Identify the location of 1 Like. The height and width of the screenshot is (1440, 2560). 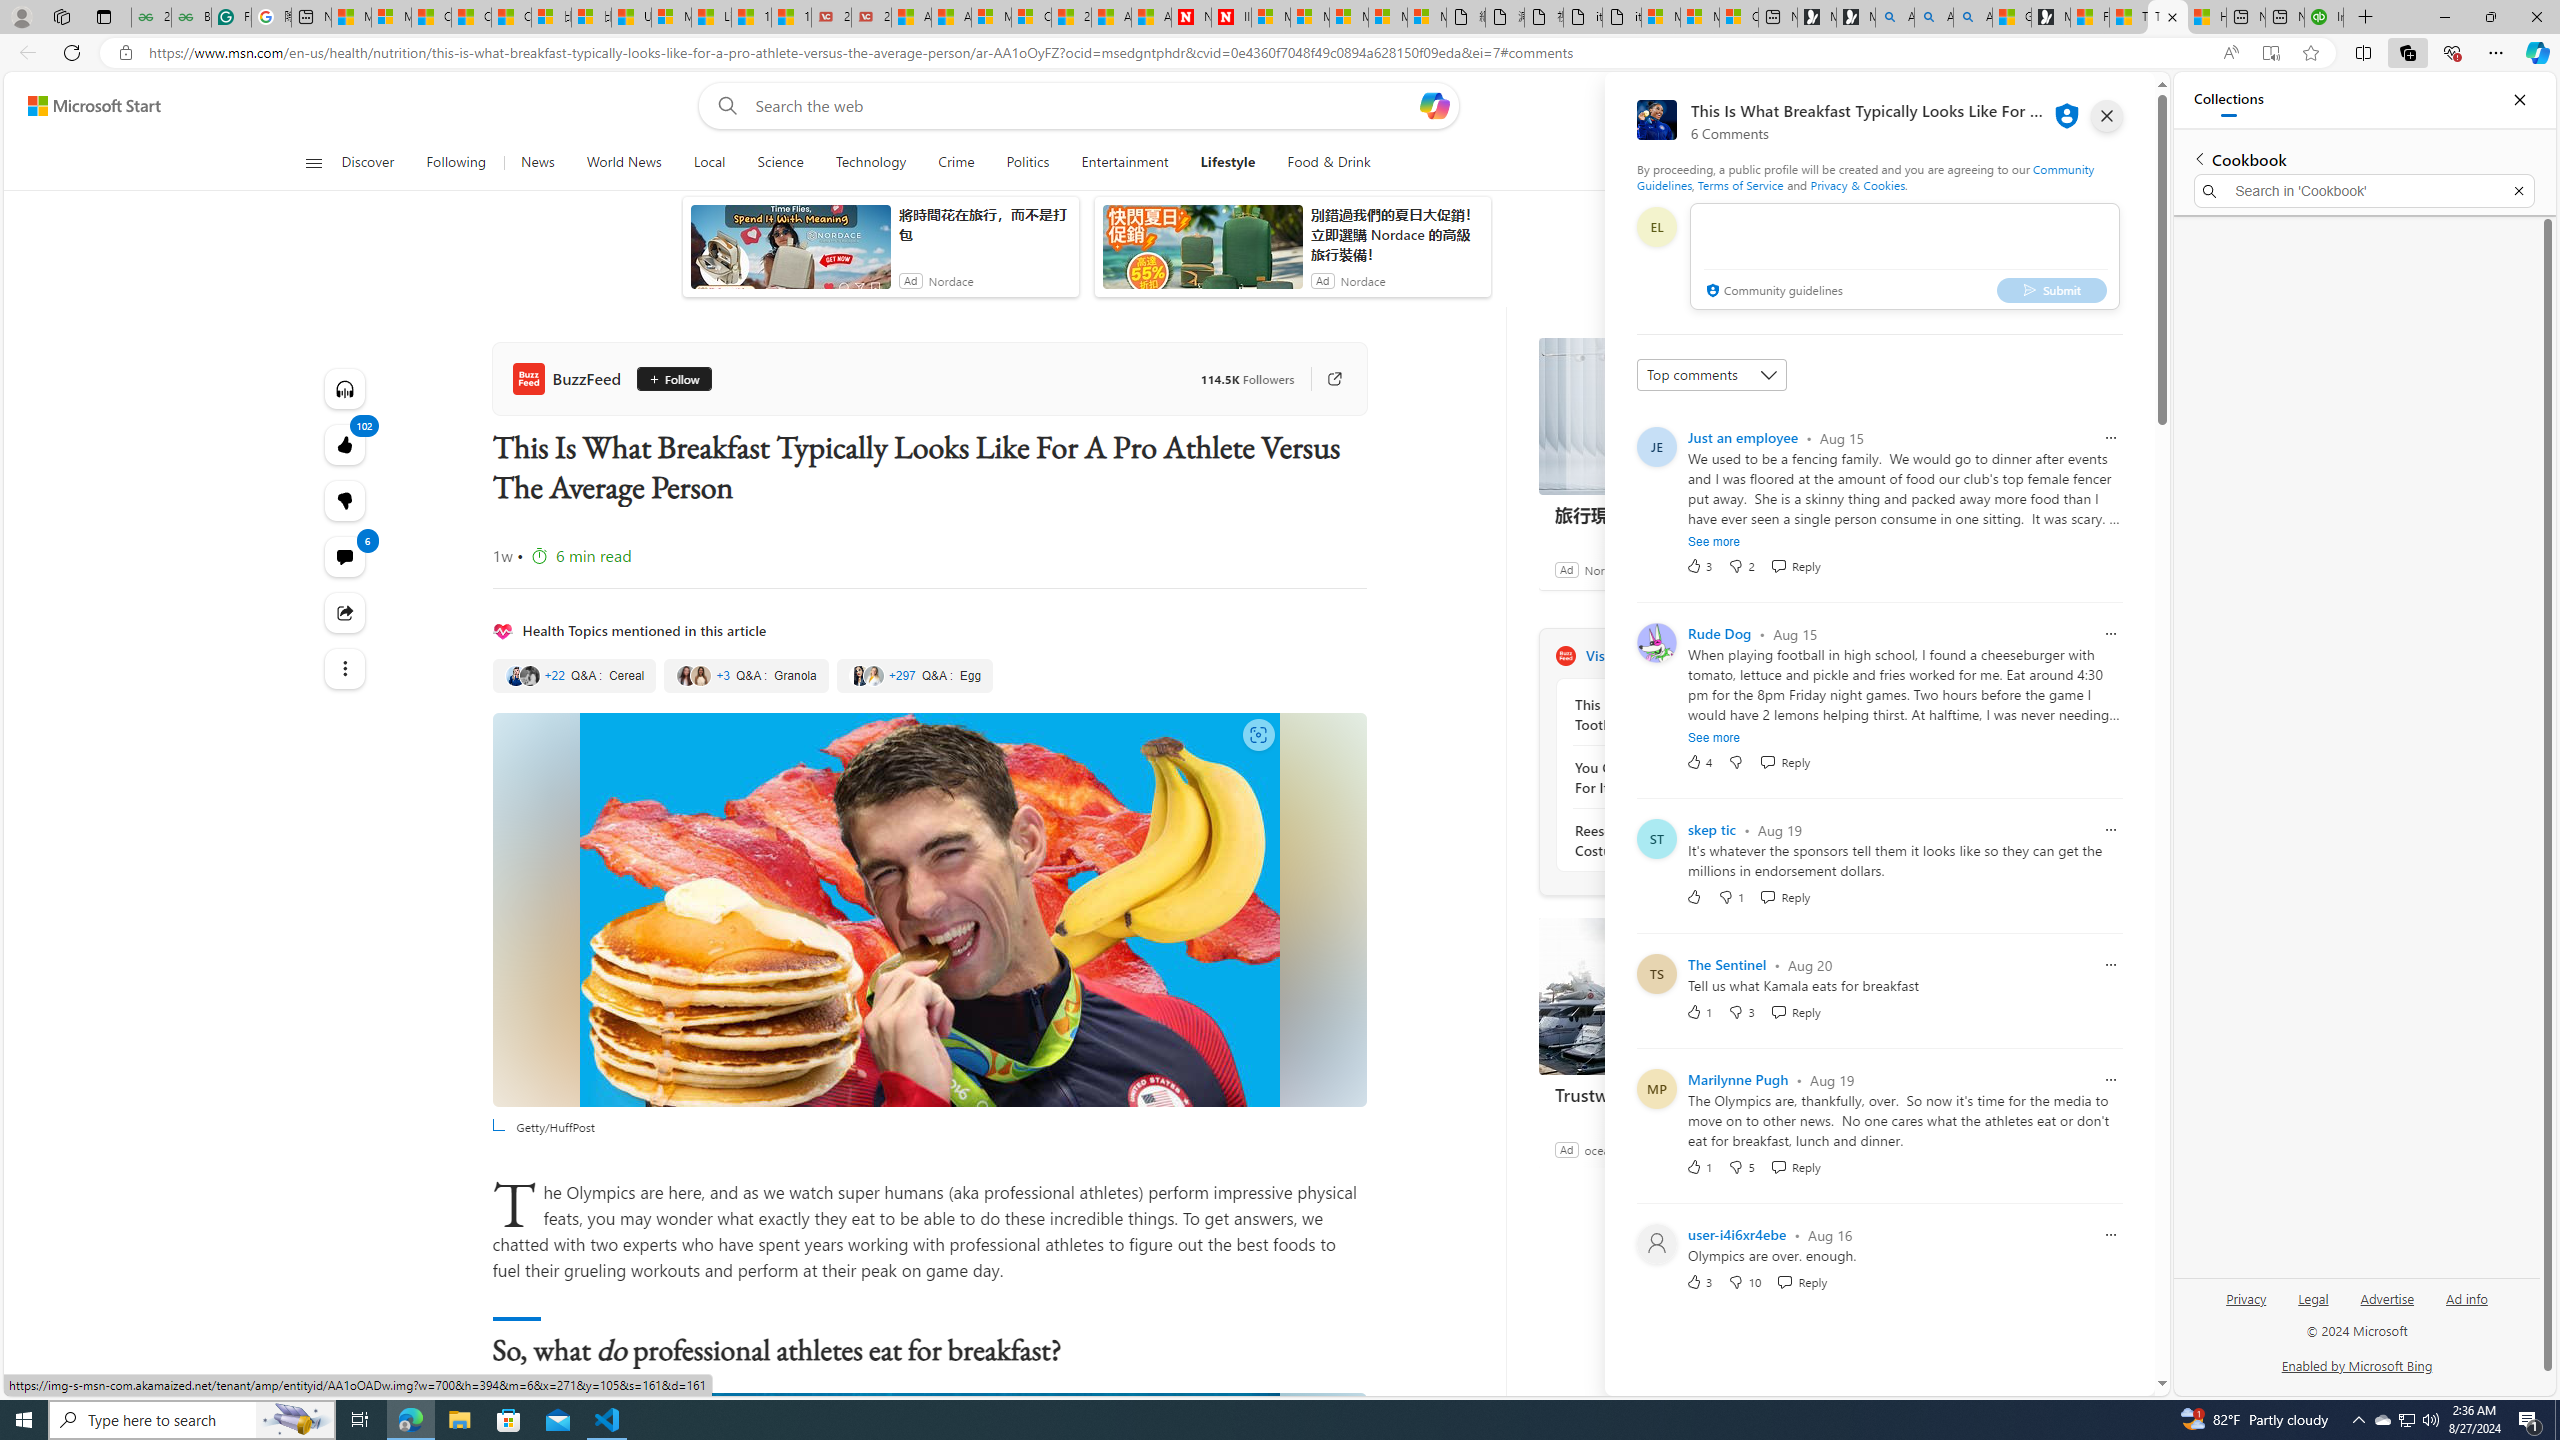
(1698, 1166).